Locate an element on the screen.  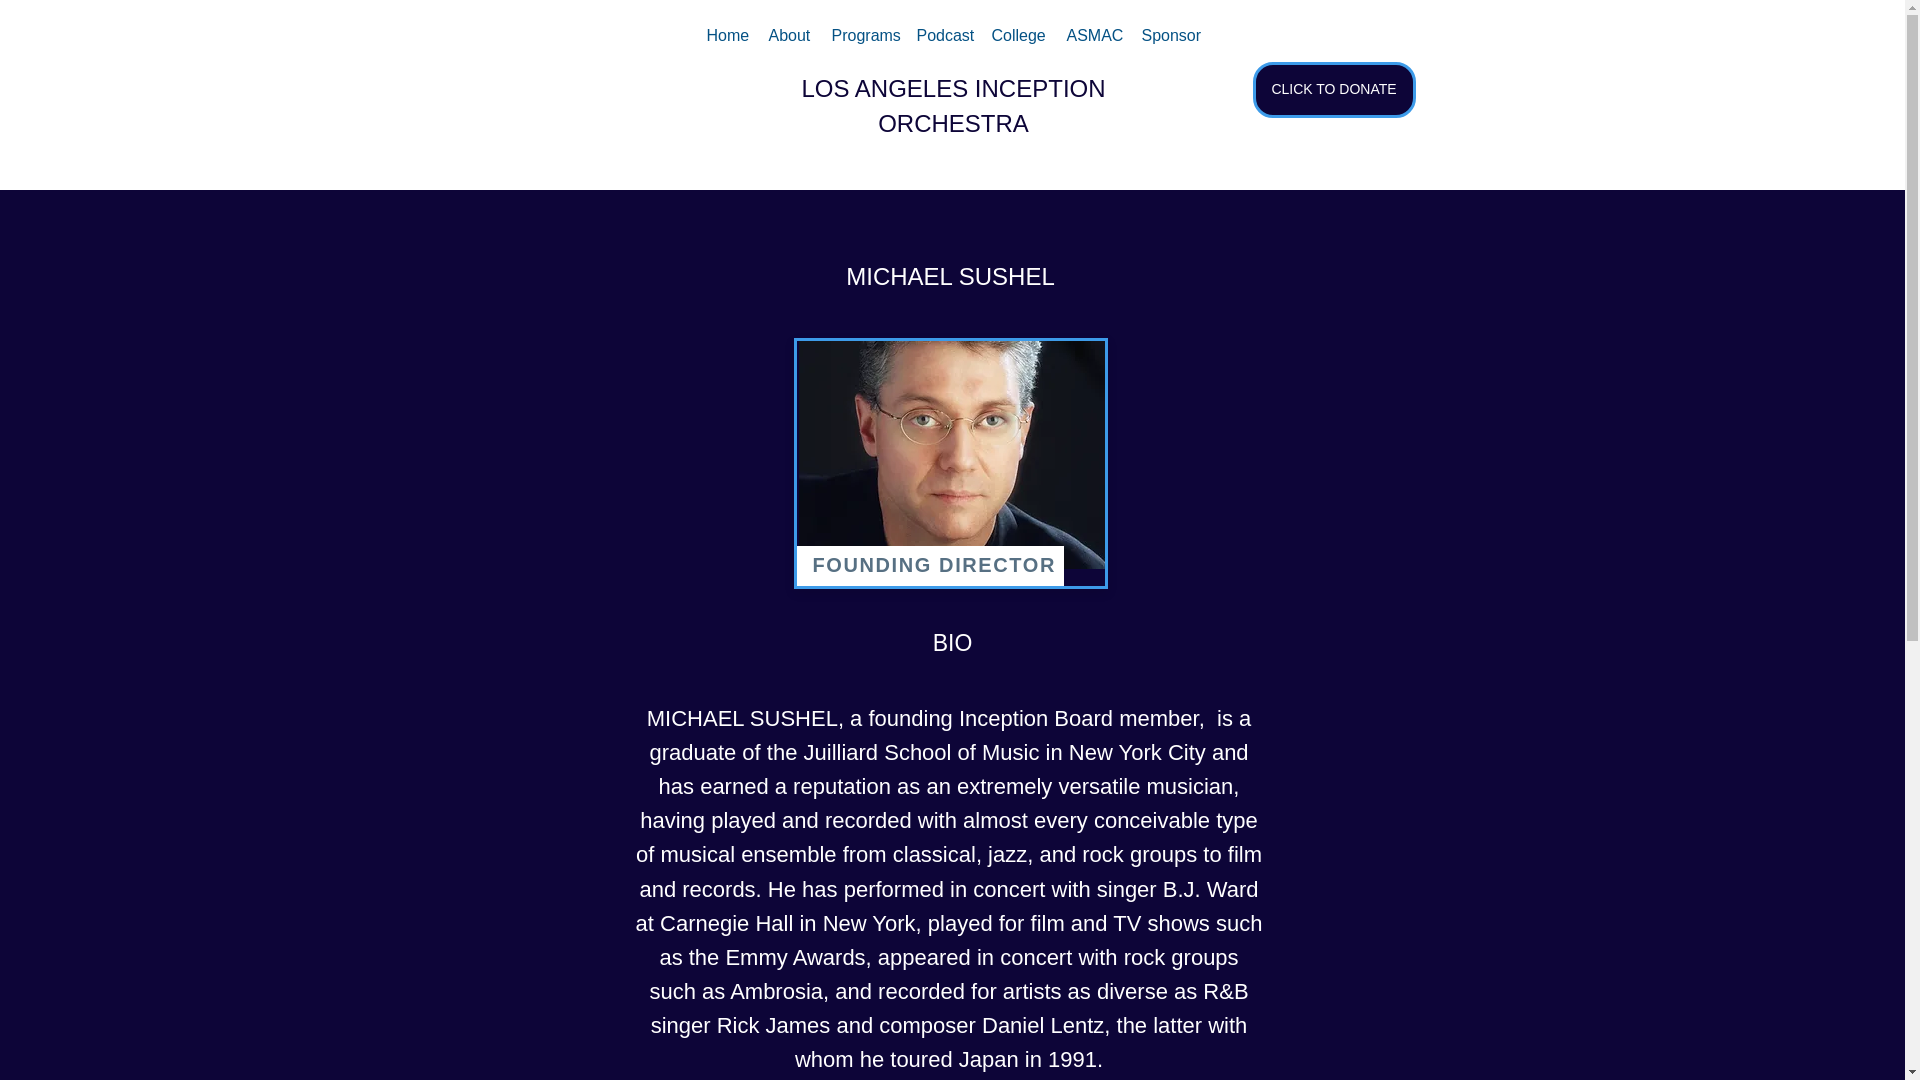
College is located at coordinates (1019, 35).